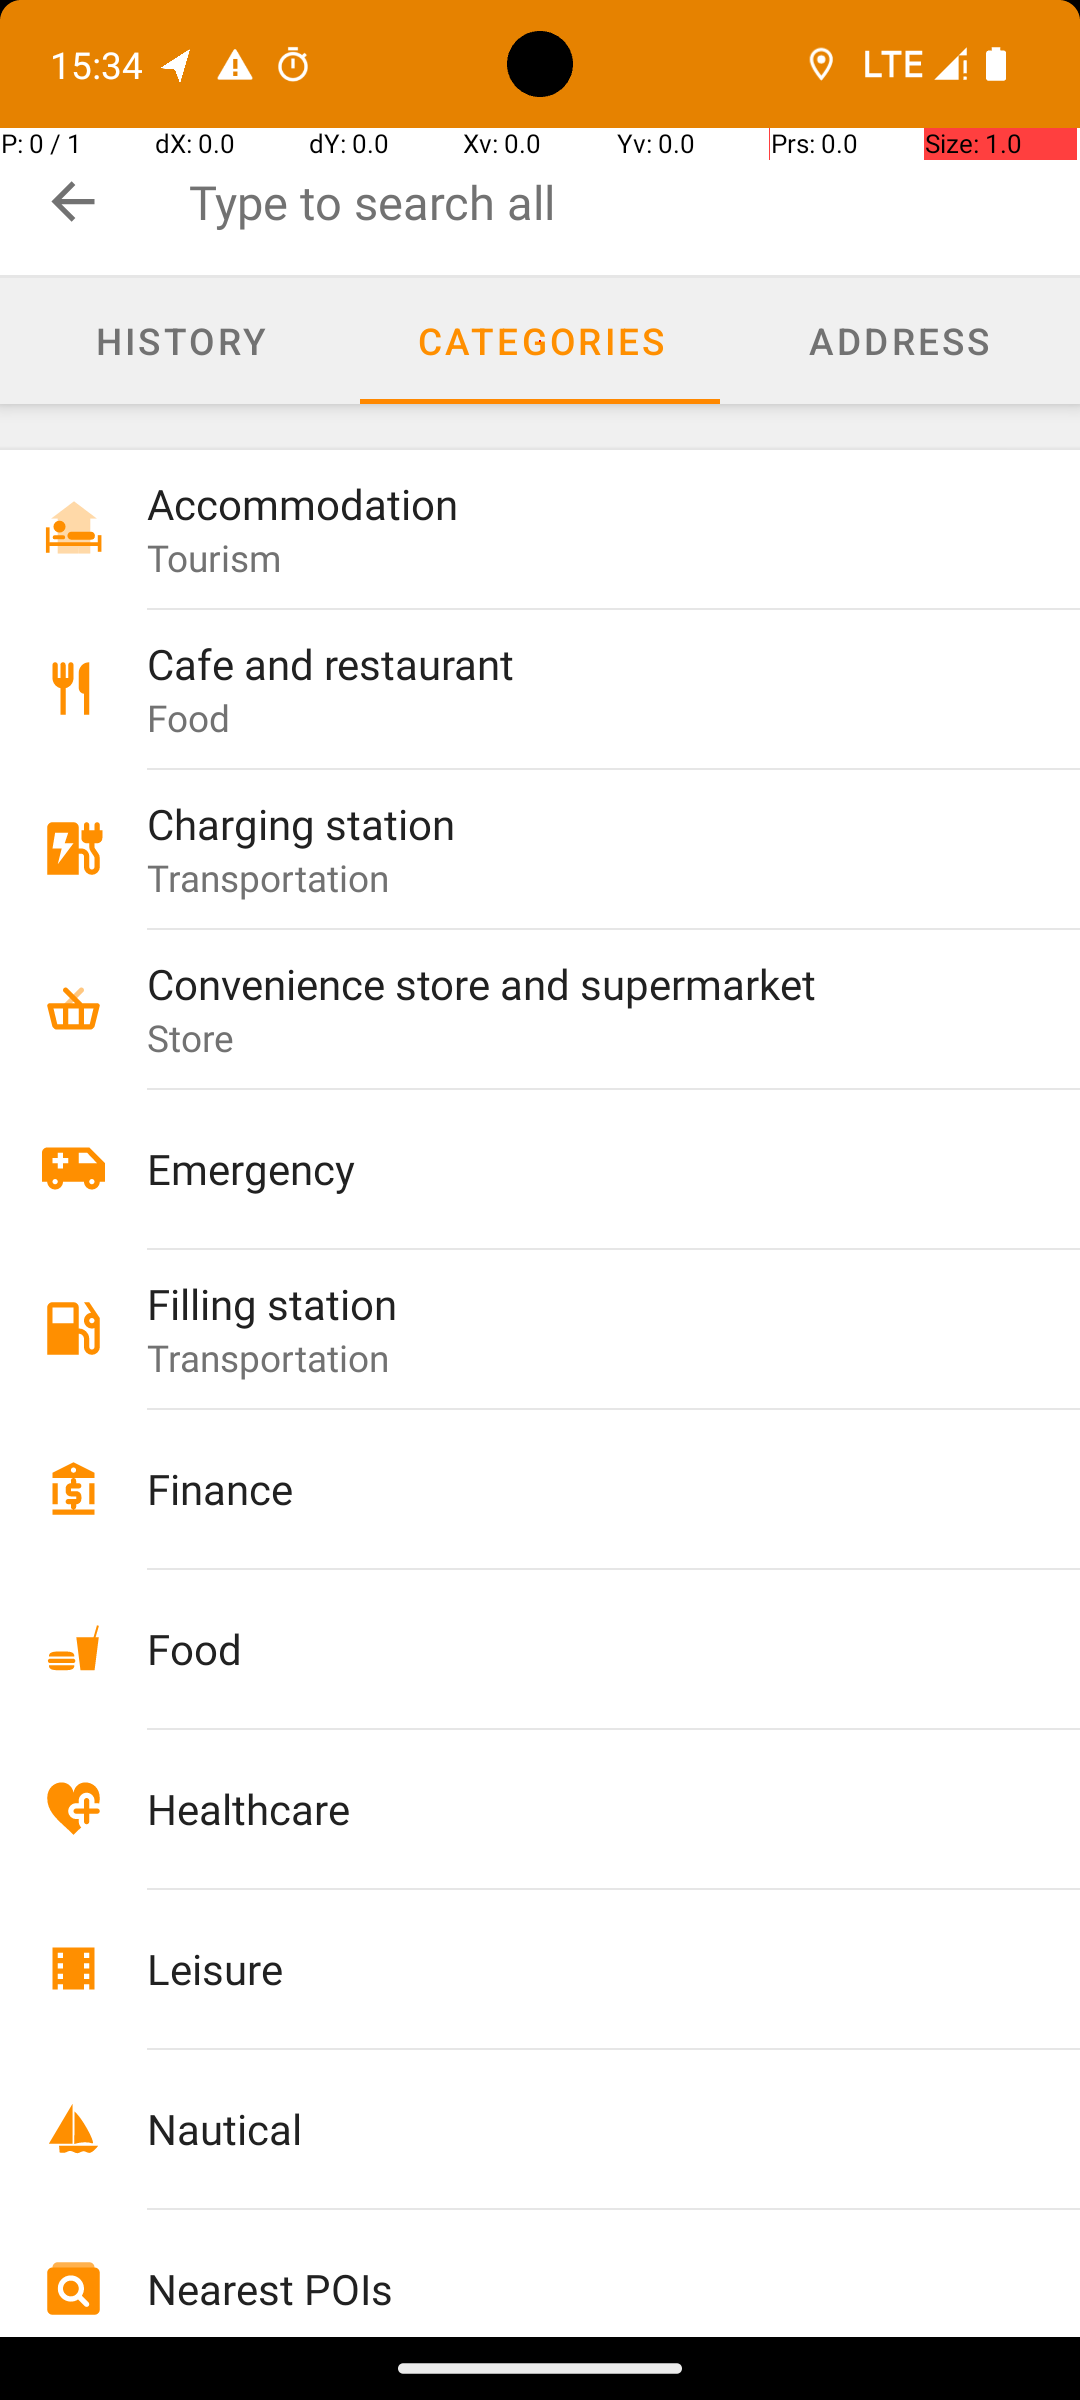 Image resolution: width=1080 pixels, height=2400 pixels. I want to click on History, so click(180, 341).